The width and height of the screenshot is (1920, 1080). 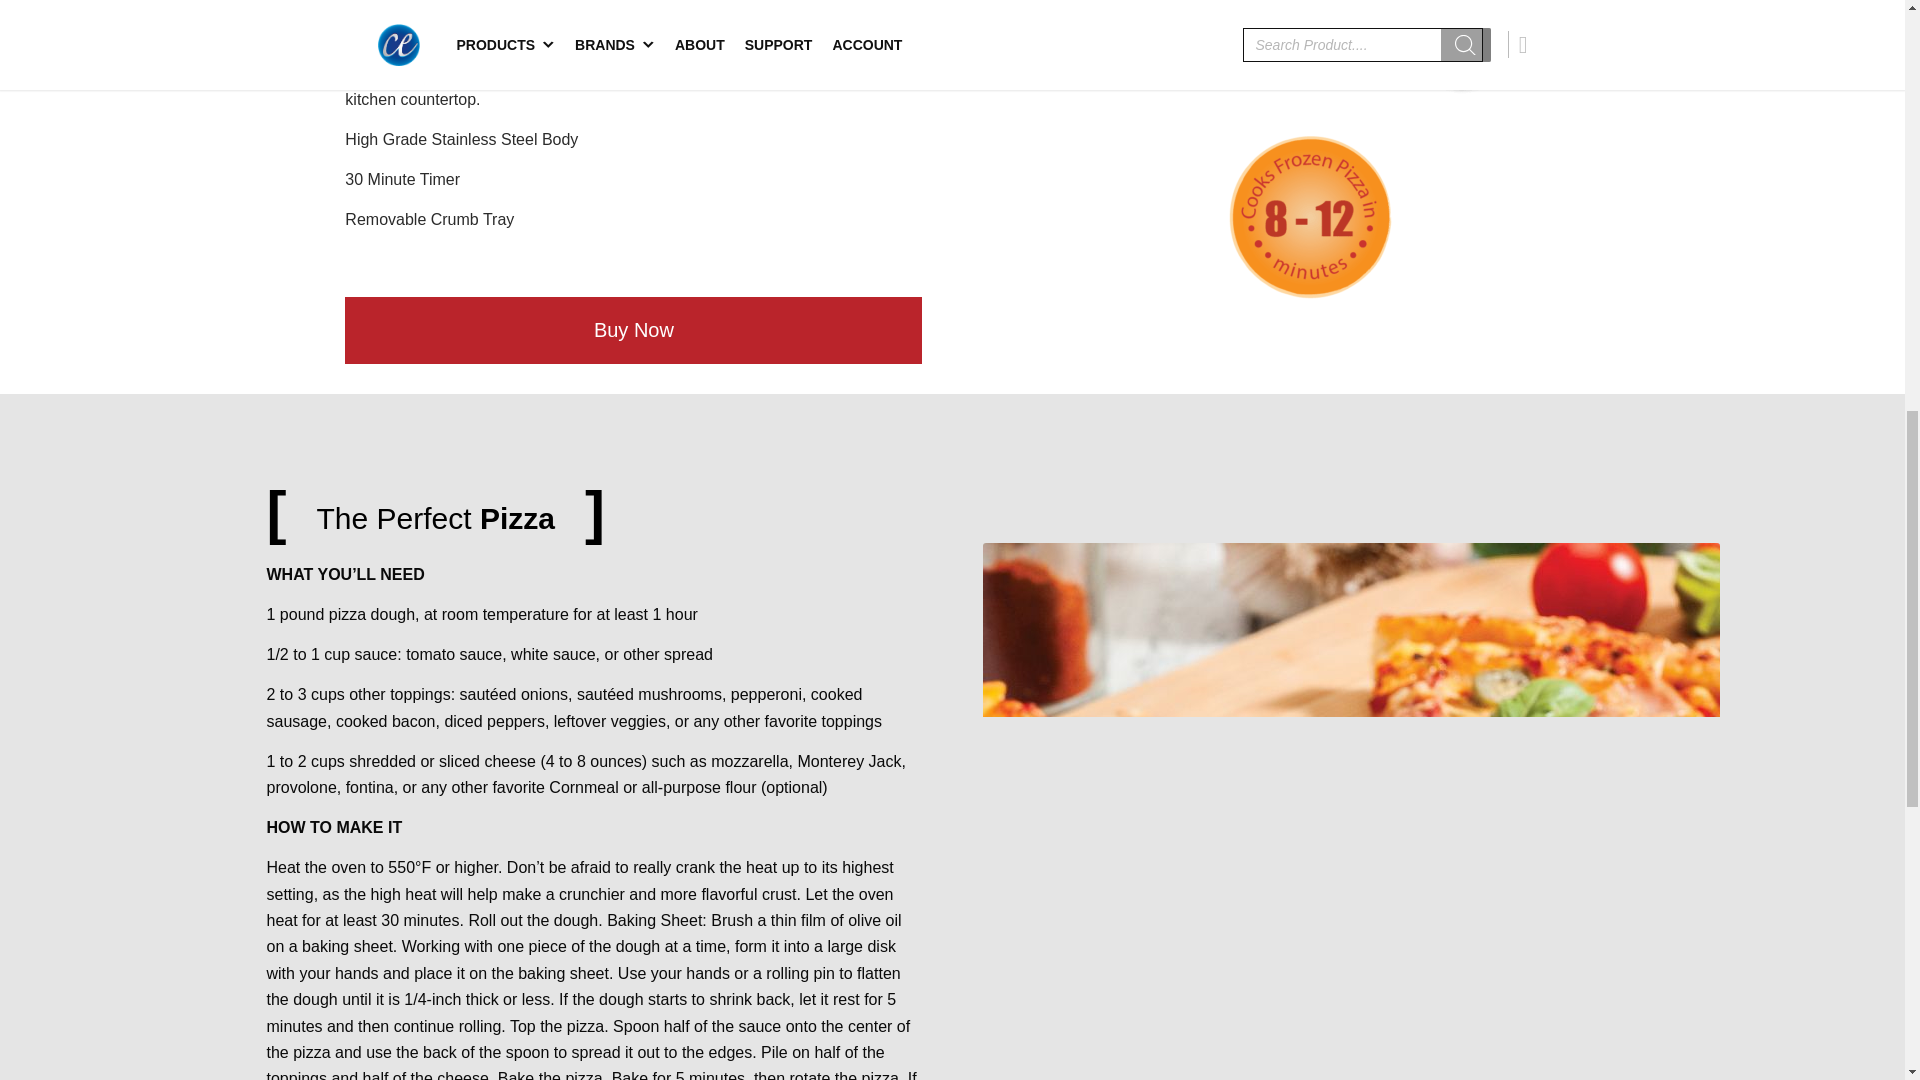 I want to click on icon-06, so click(x=1309, y=216).